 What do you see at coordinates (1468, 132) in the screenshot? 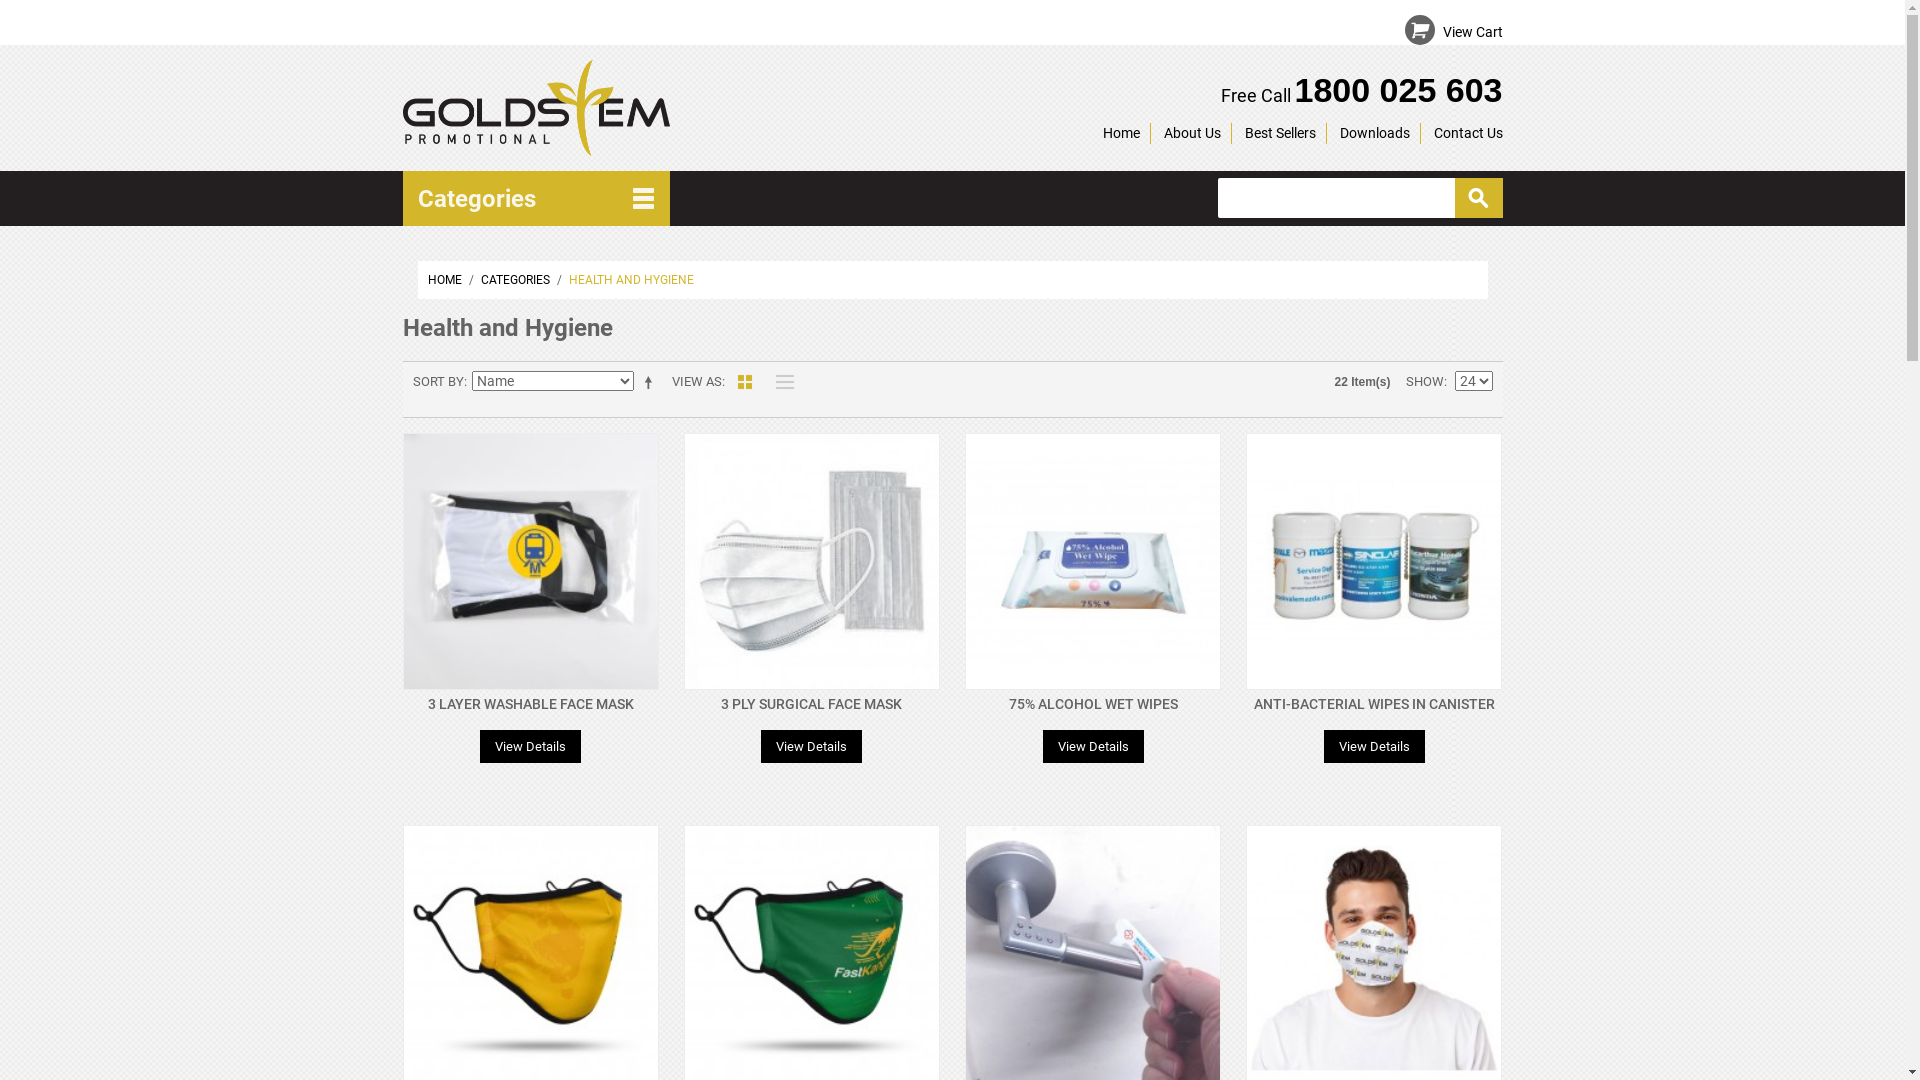
I see `Contact Us` at bounding box center [1468, 132].